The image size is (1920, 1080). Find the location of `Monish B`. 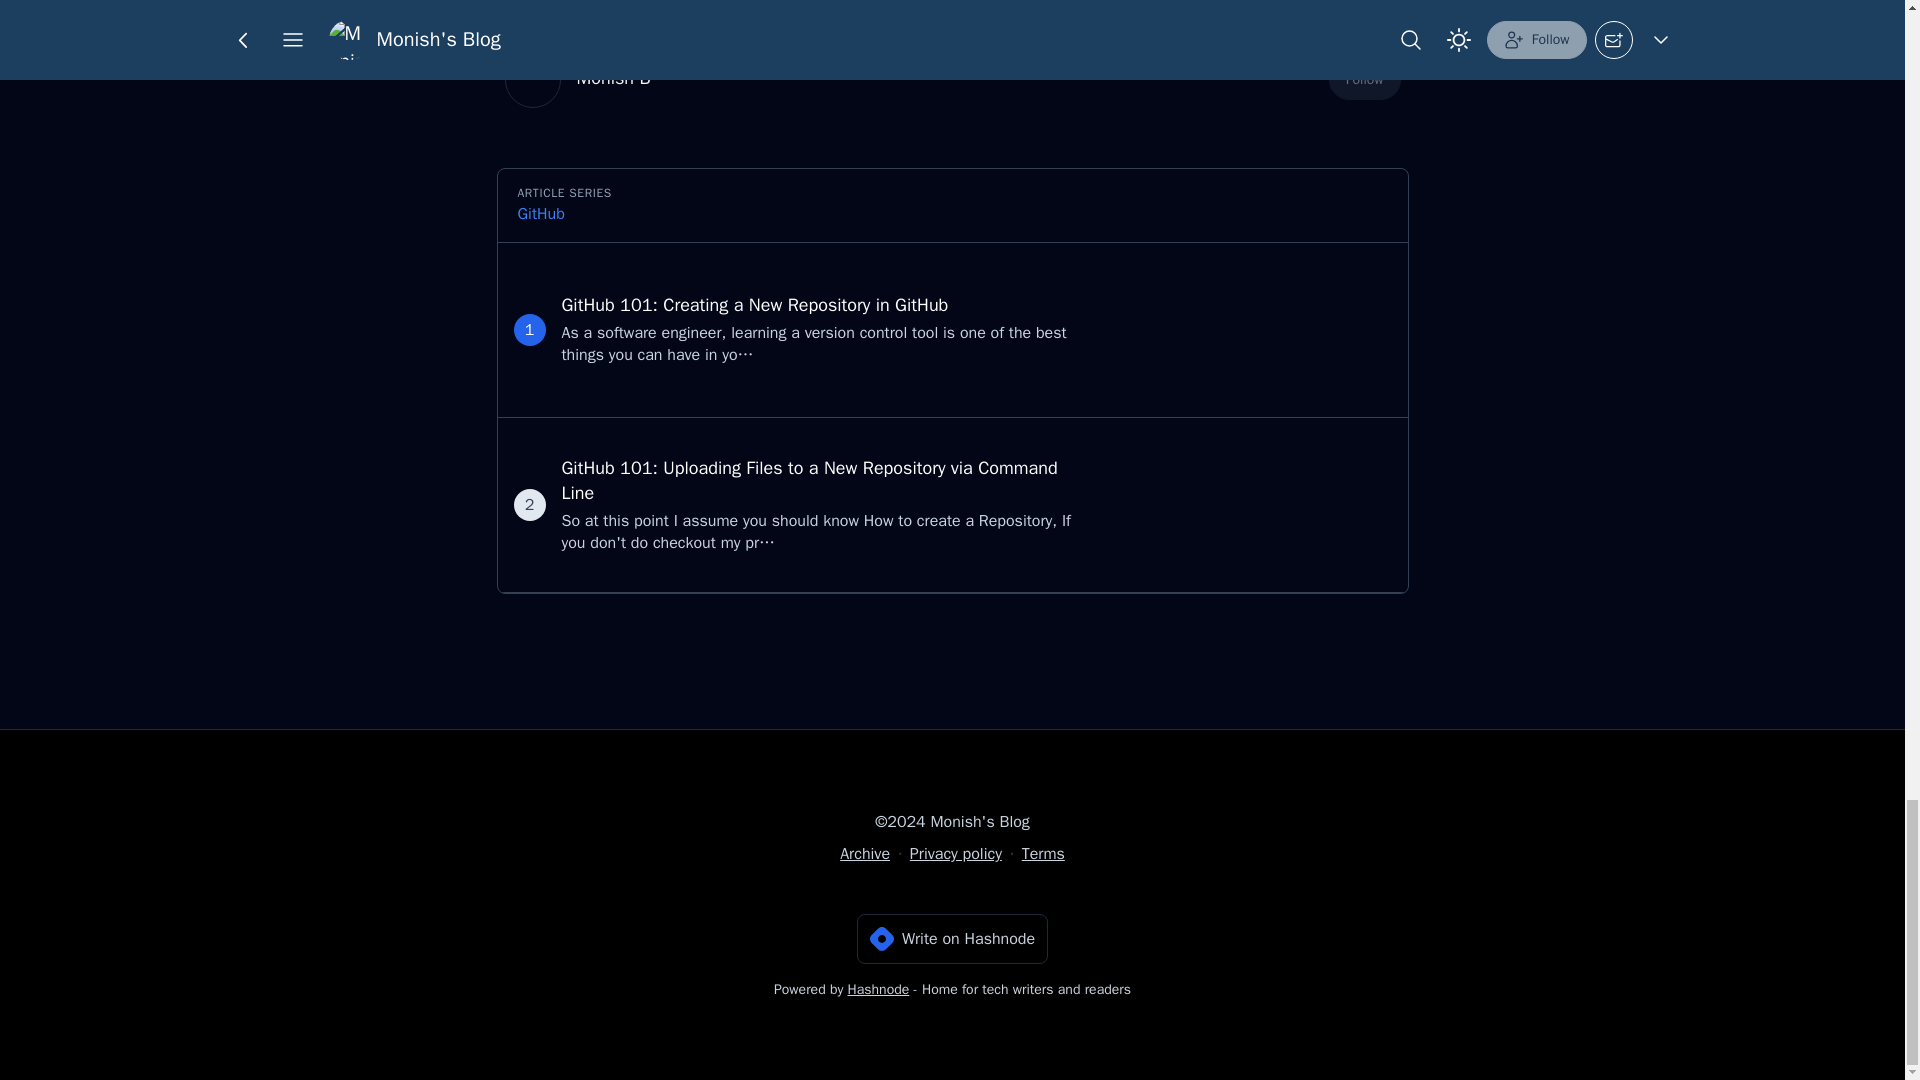

Monish B is located at coordinates (613, 77).